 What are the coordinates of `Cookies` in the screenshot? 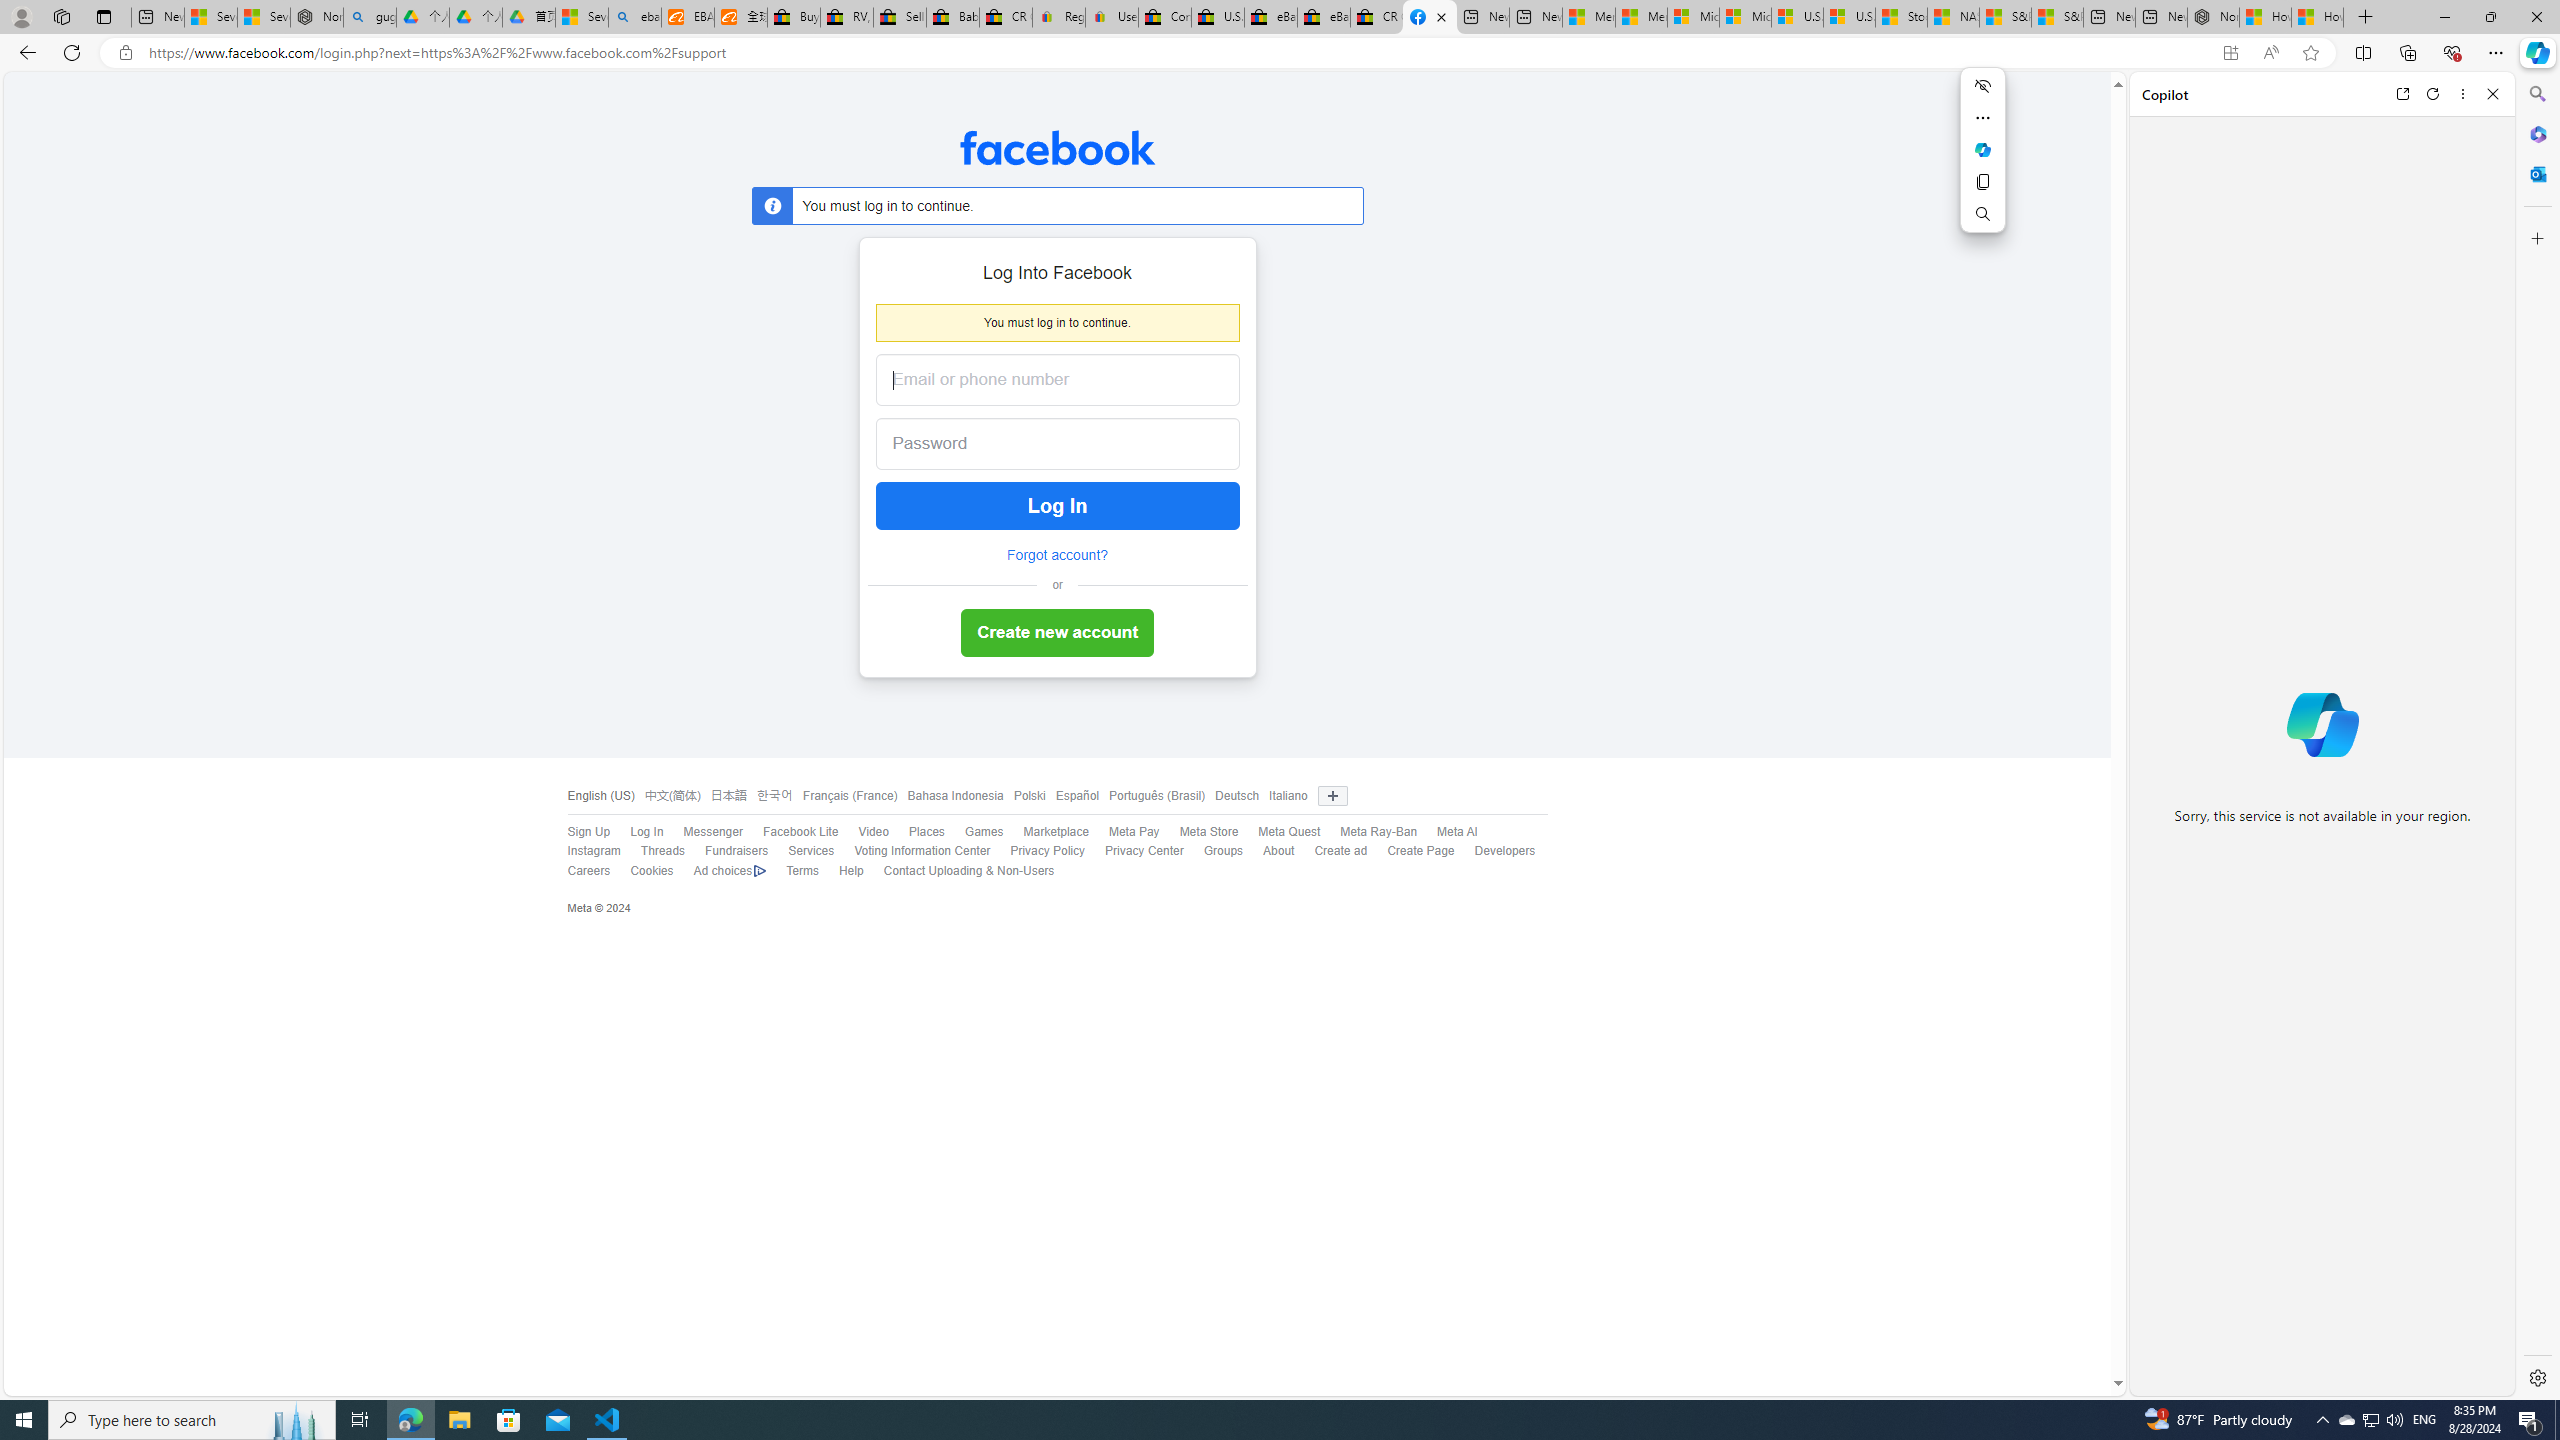 It's located at (651, 870).